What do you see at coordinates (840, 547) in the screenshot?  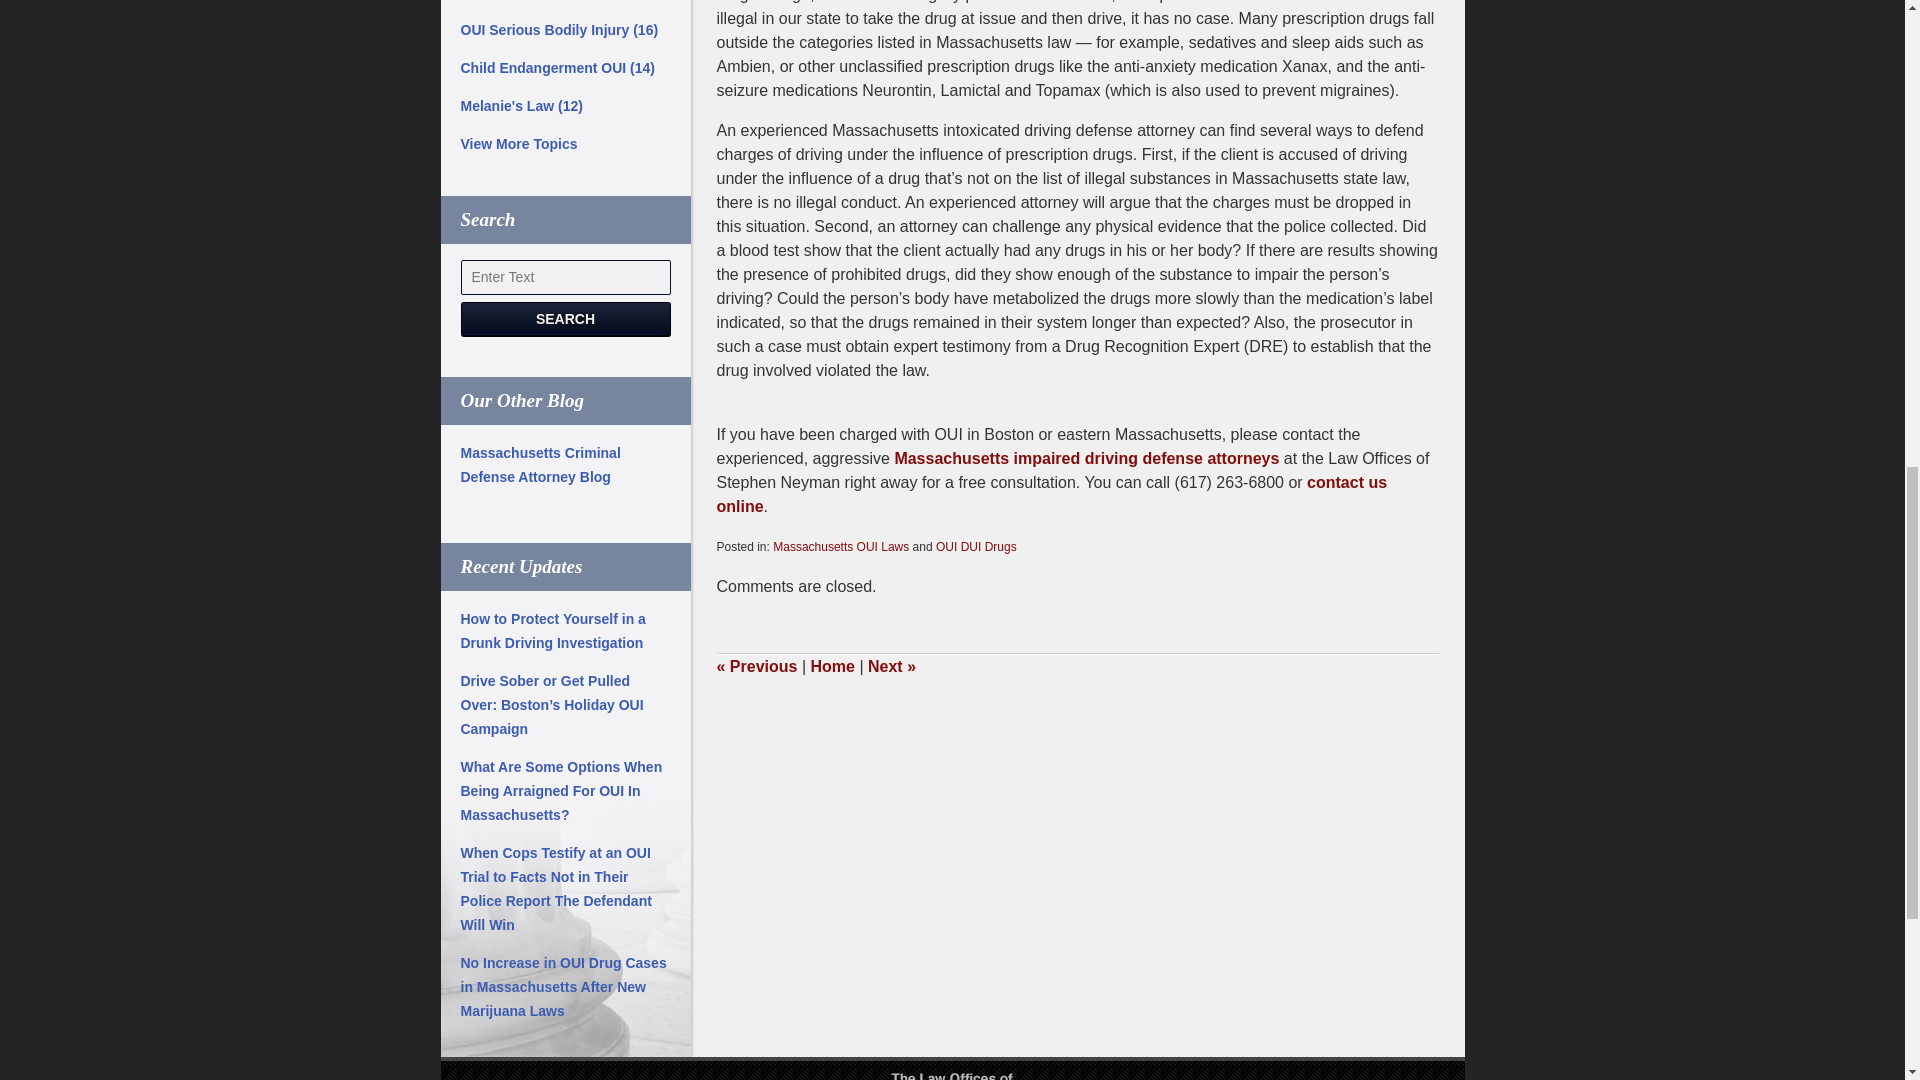 I see `Massachusetts OUI Laws` at bounding box center [840, 547].